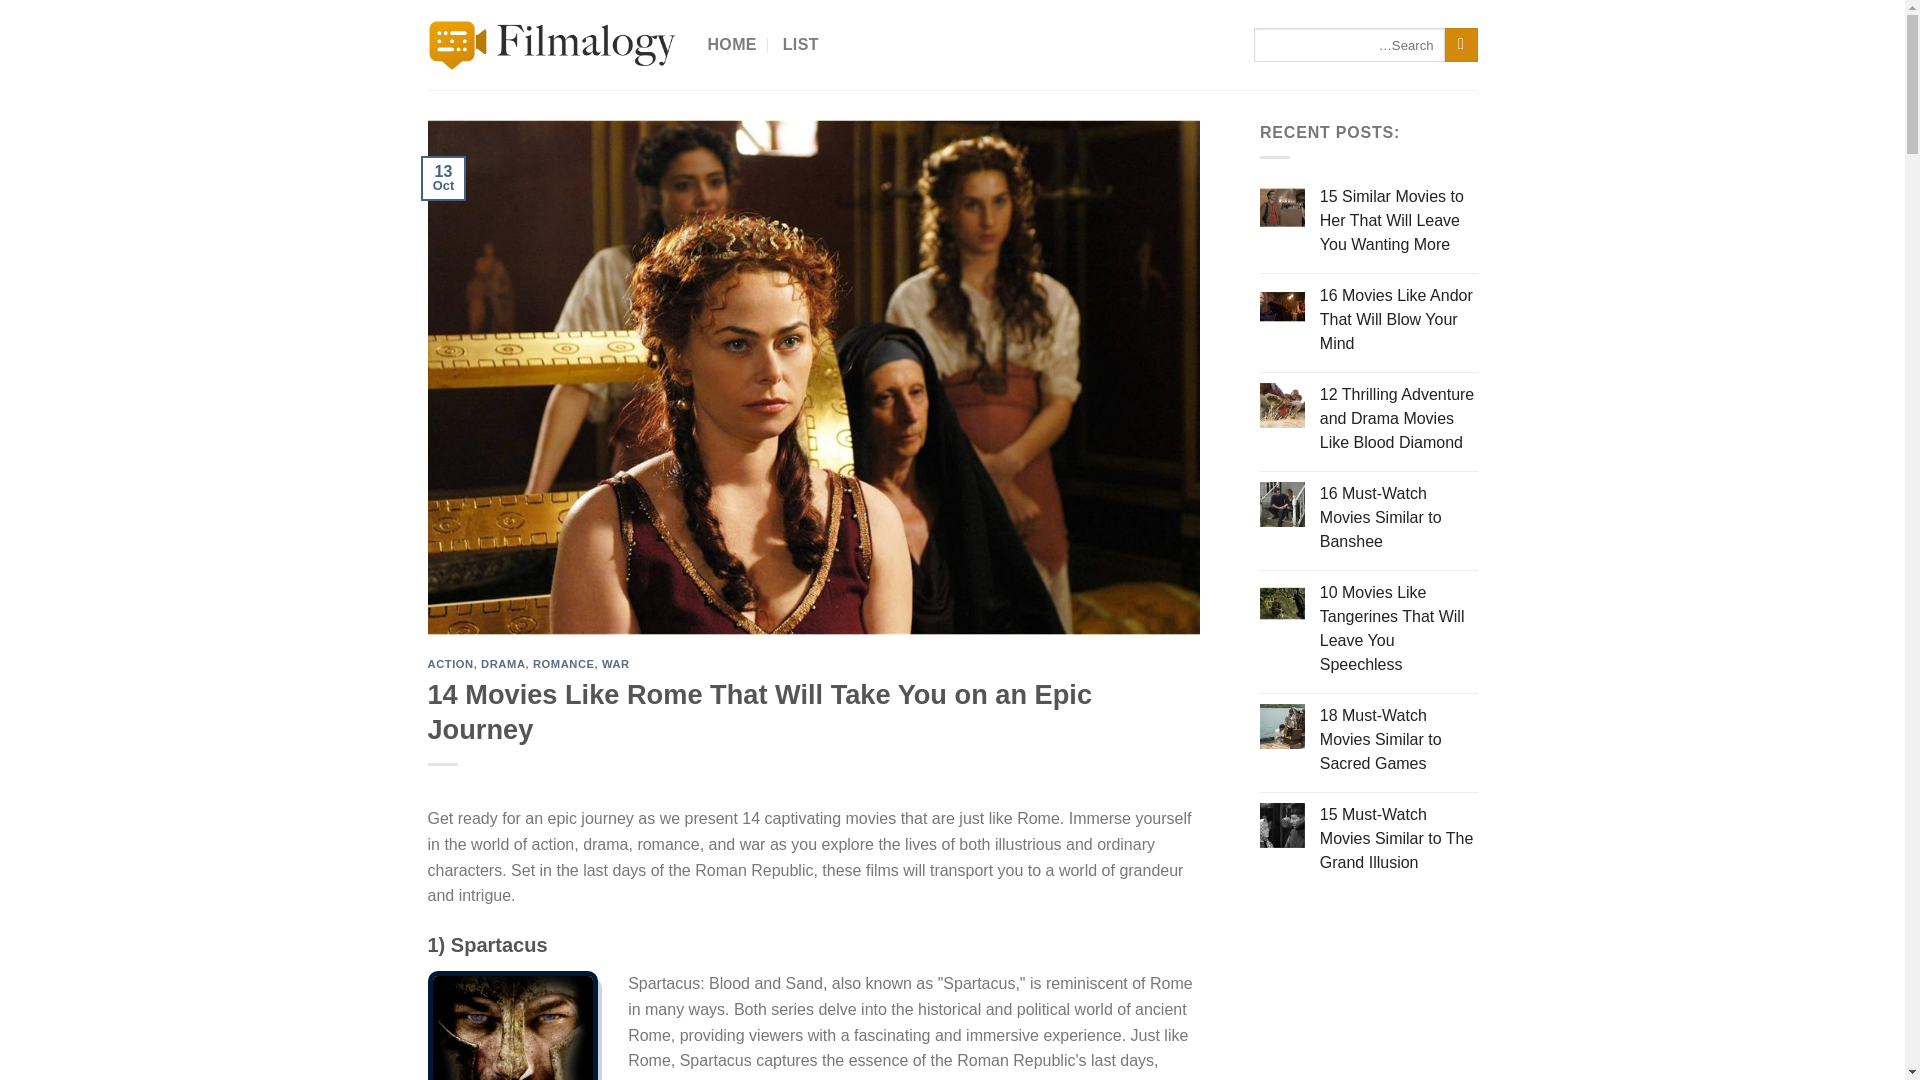  I want to click on 10 Movies Like Tangerines That Will Leave You Speechless, so click(1399, 629).